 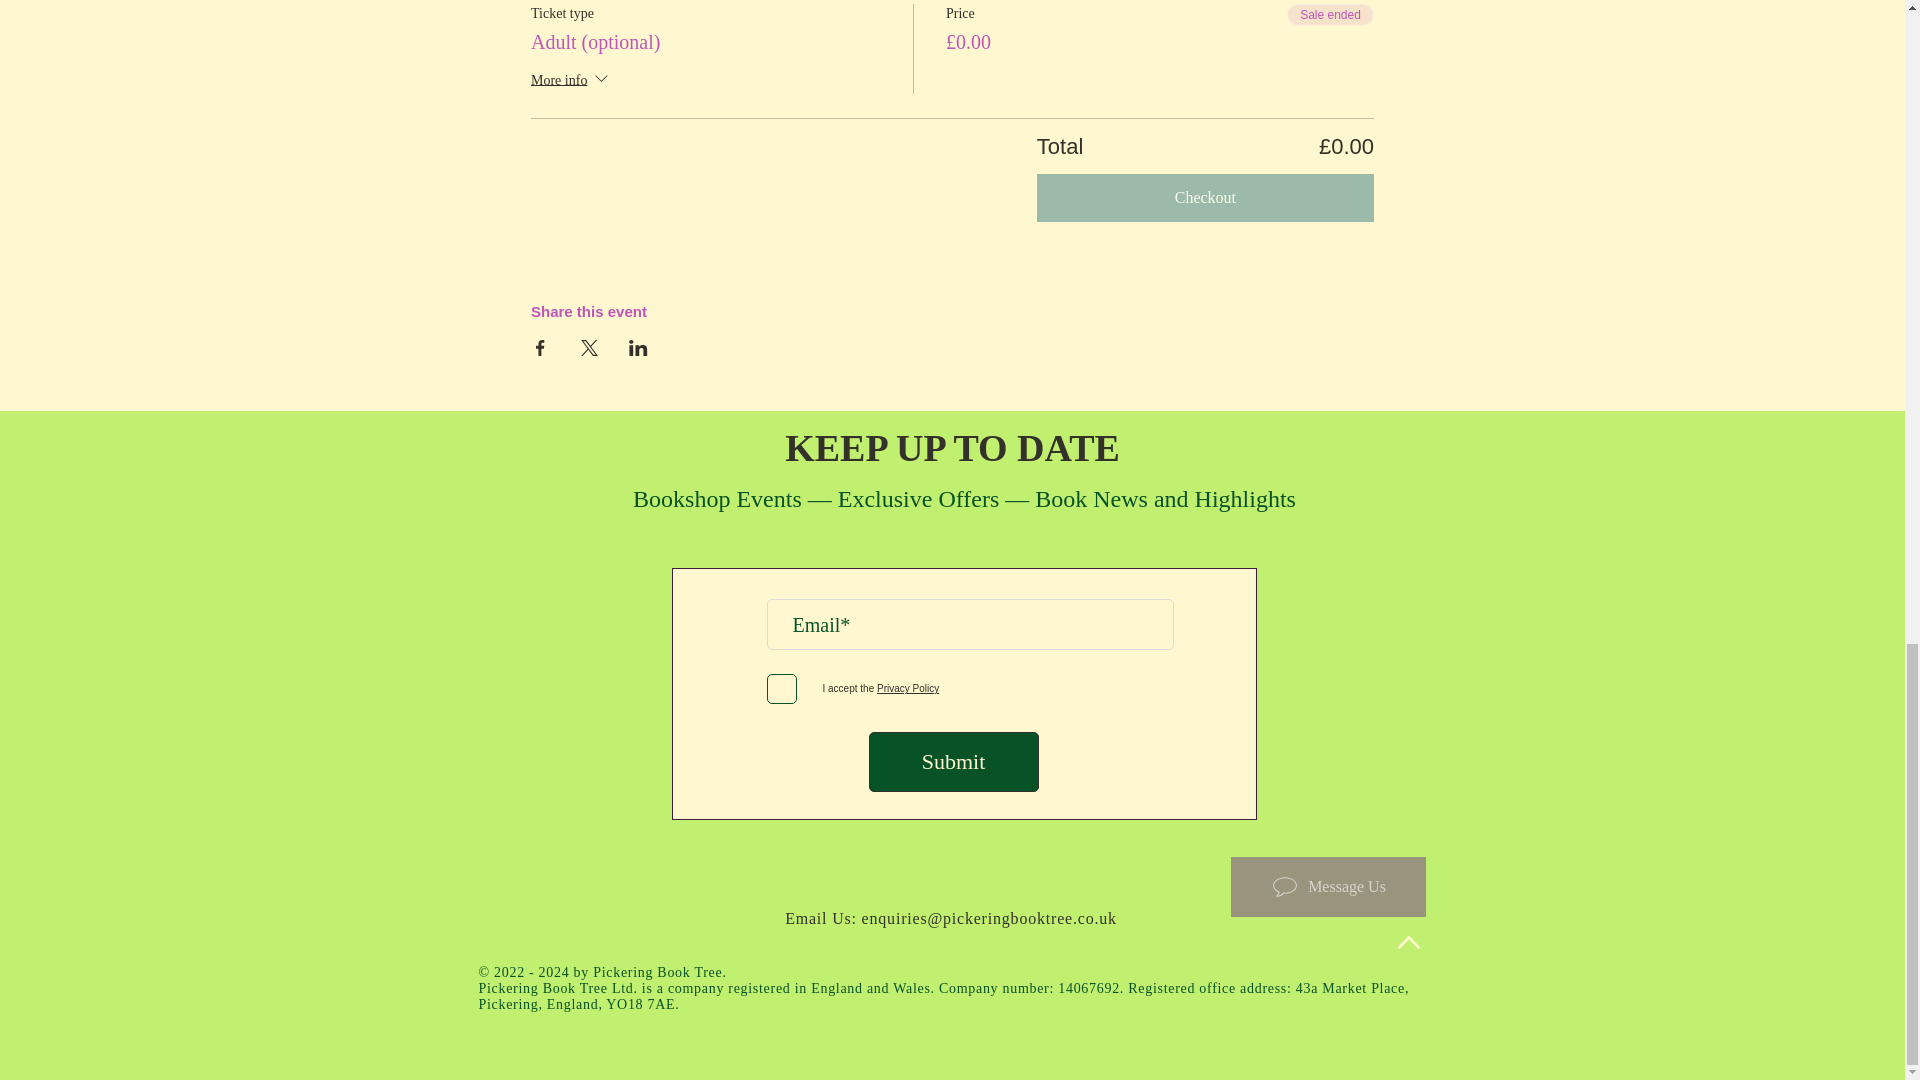 What do you see at coordinates (906, 688) in the screenshot?
I see `Privacy Policy` at bounding box center [906, 688].